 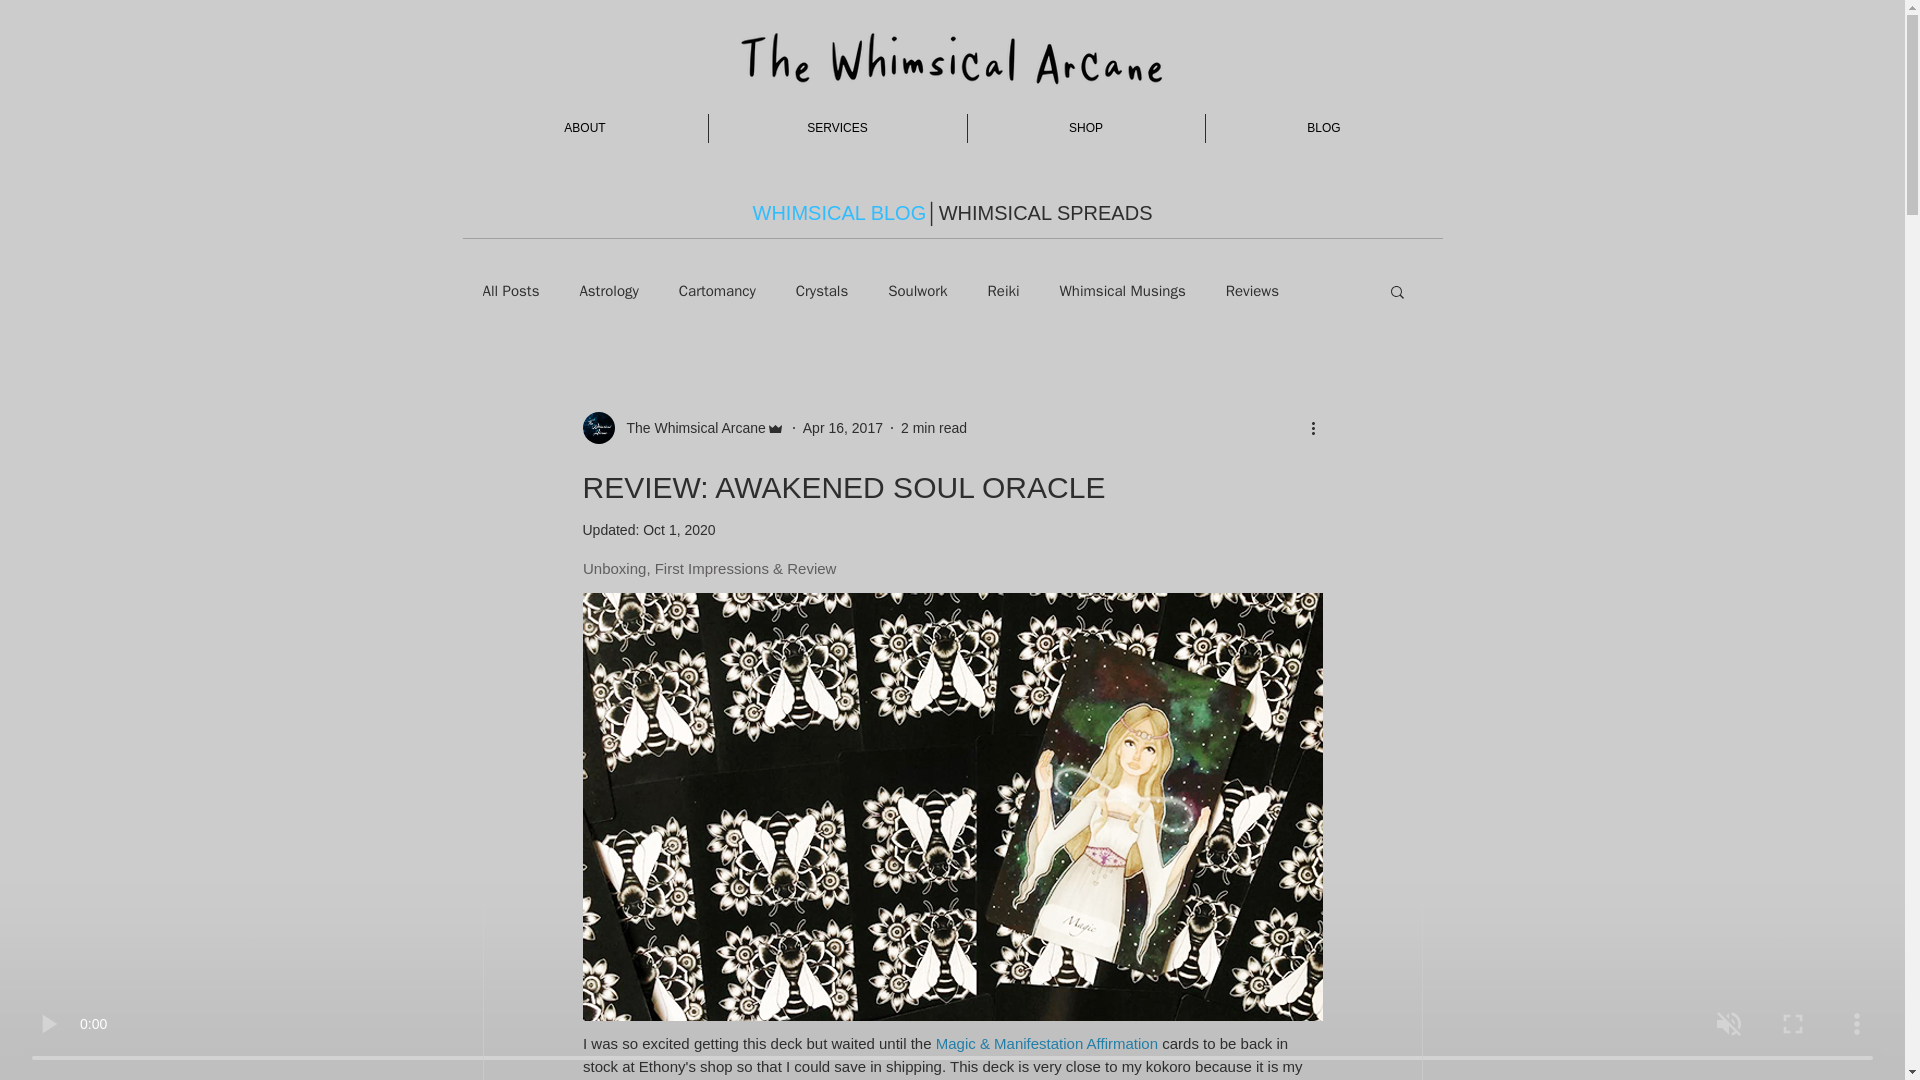 What do you see at coordinates (1046, 212) in the screenshot?
I see `WHIMSICAL SPREADS` at bounding box center [1046, 212].